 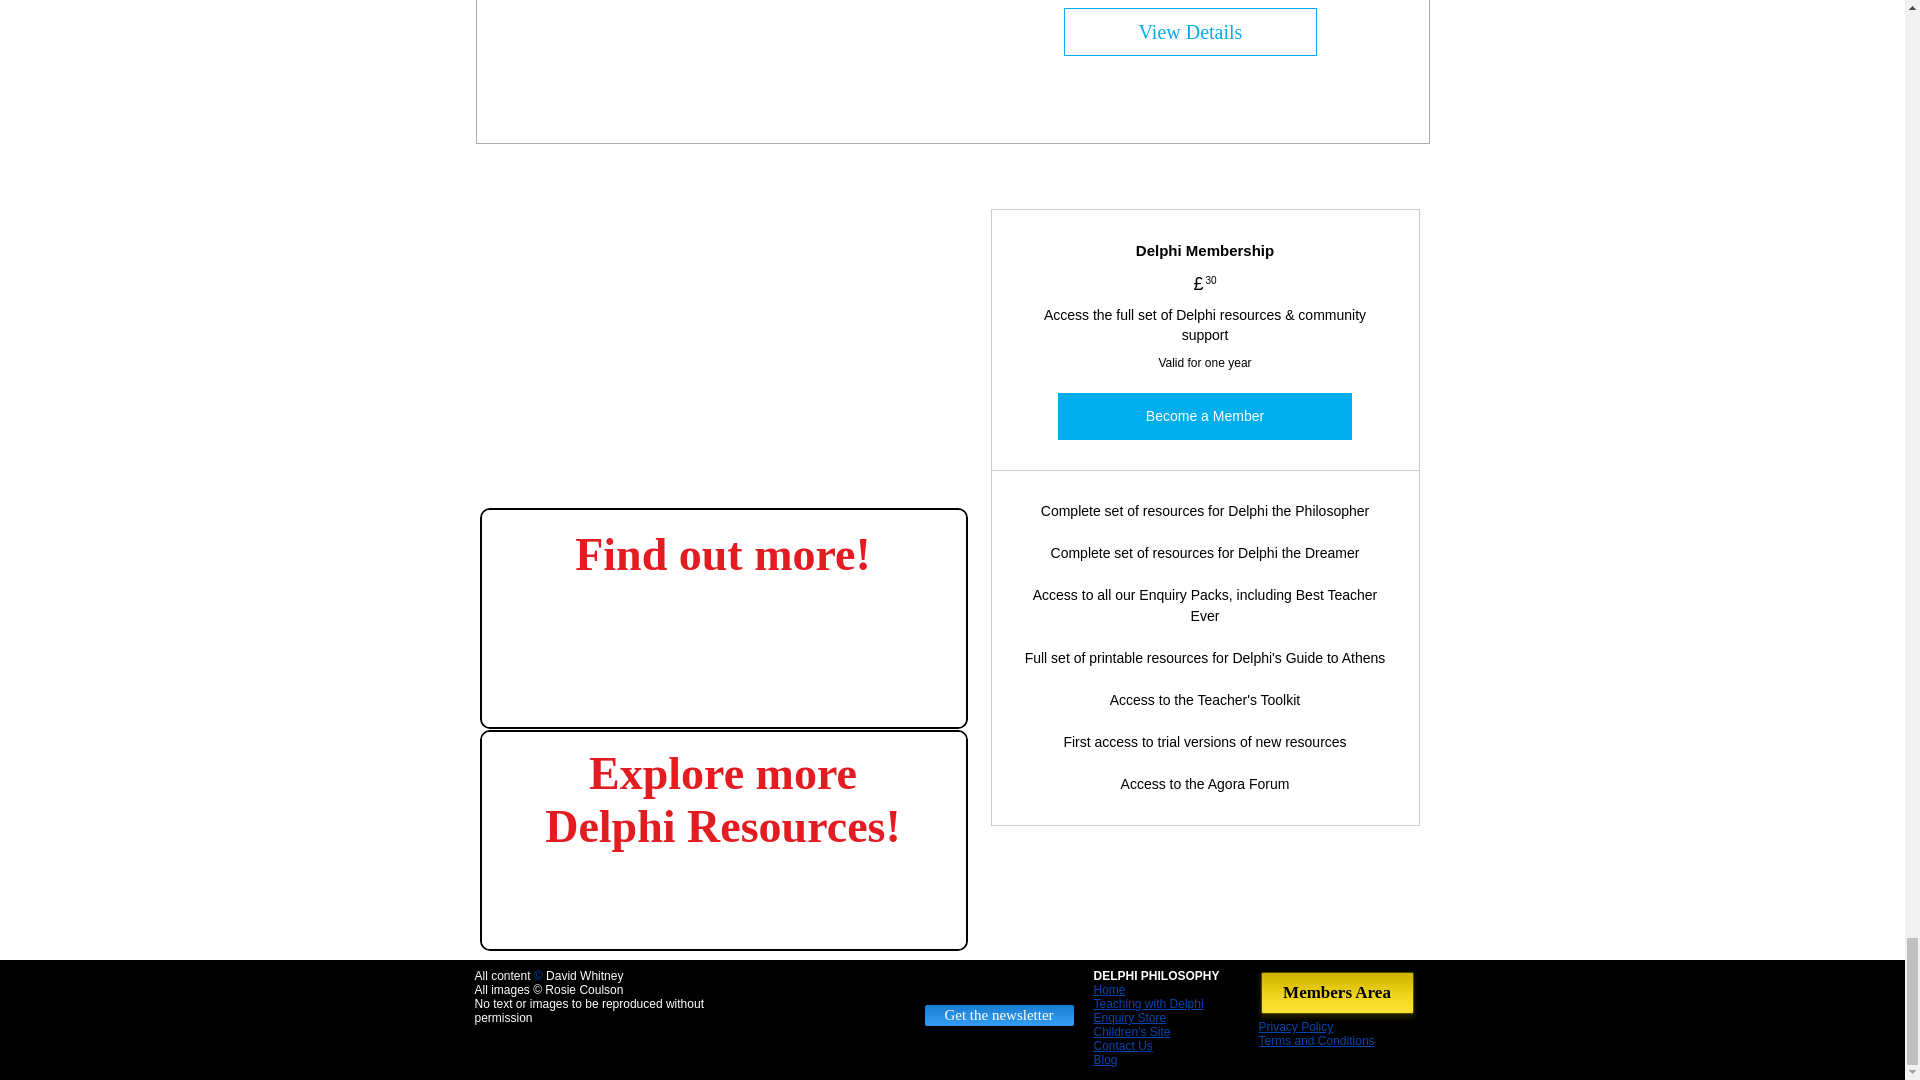 I want to click on Blog, so click(x=1106, y=1060).